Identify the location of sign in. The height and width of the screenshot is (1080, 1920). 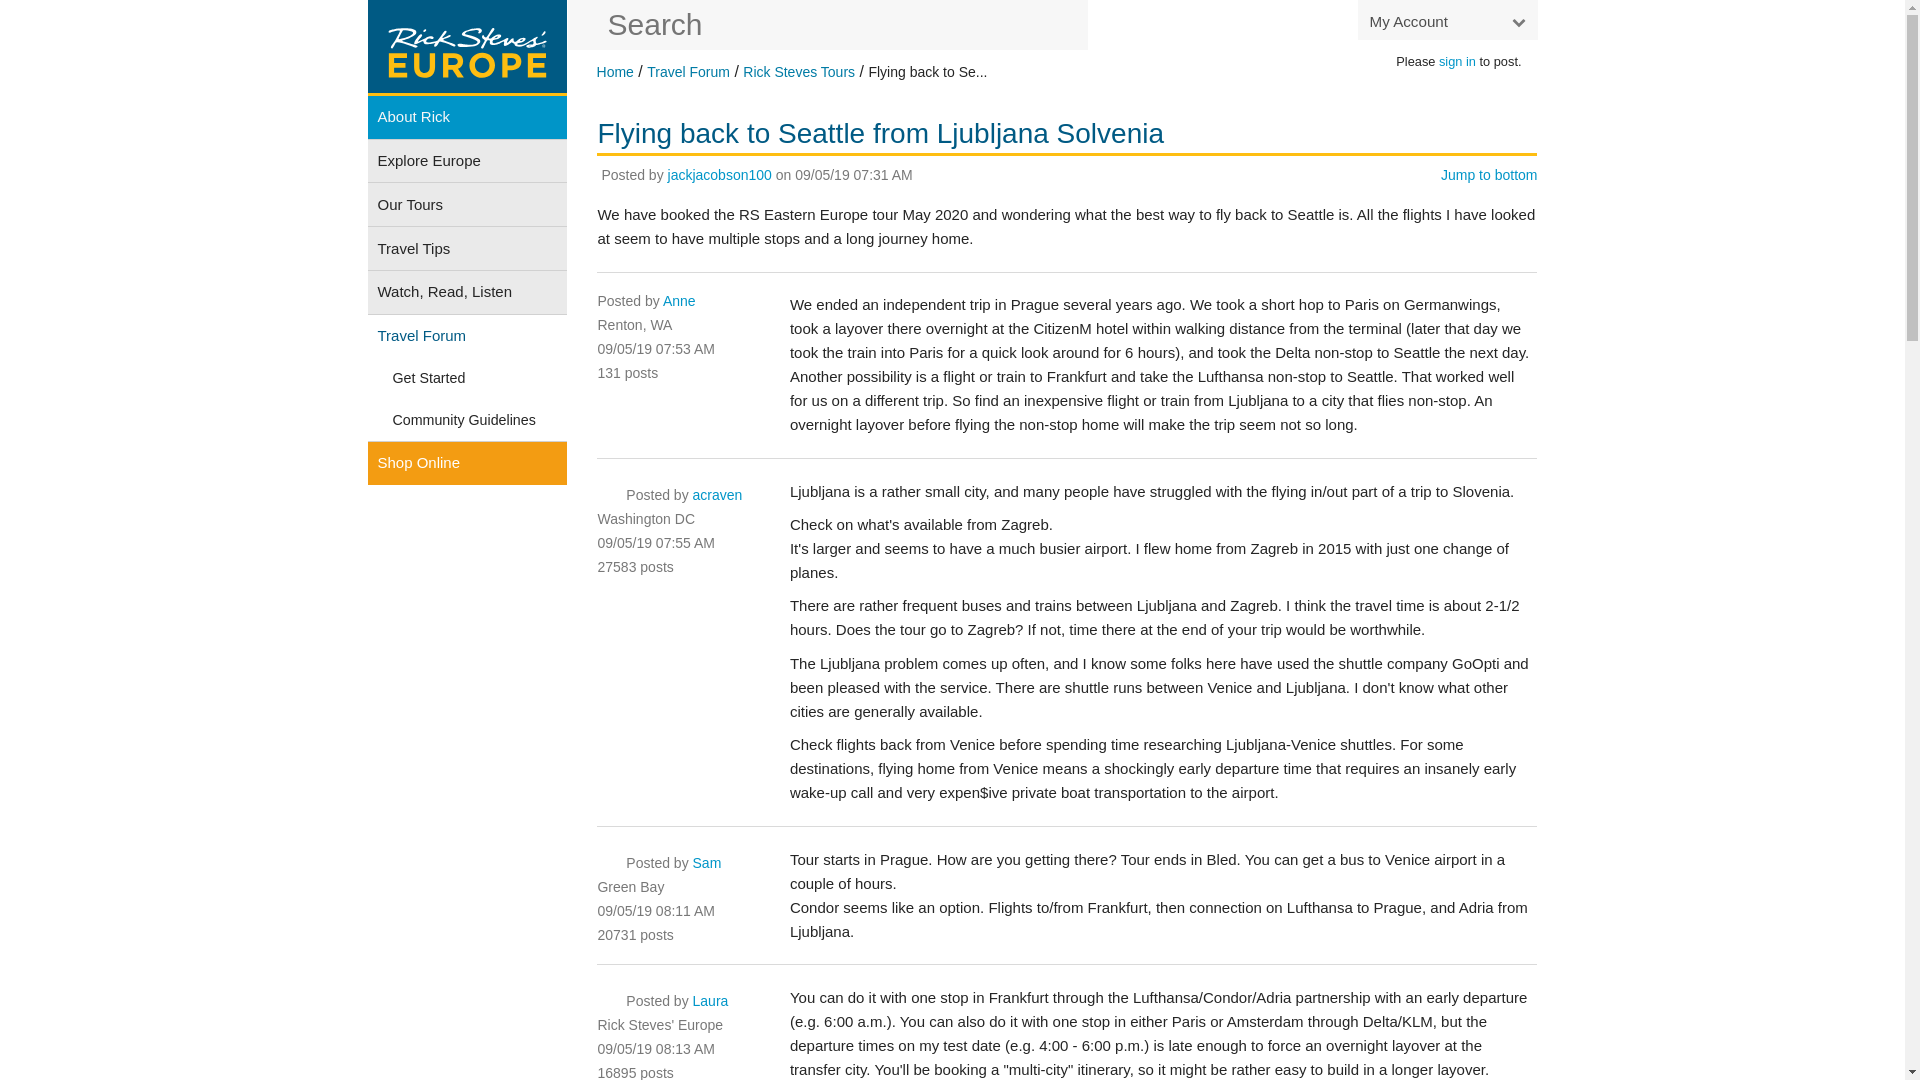
(1457, 62).